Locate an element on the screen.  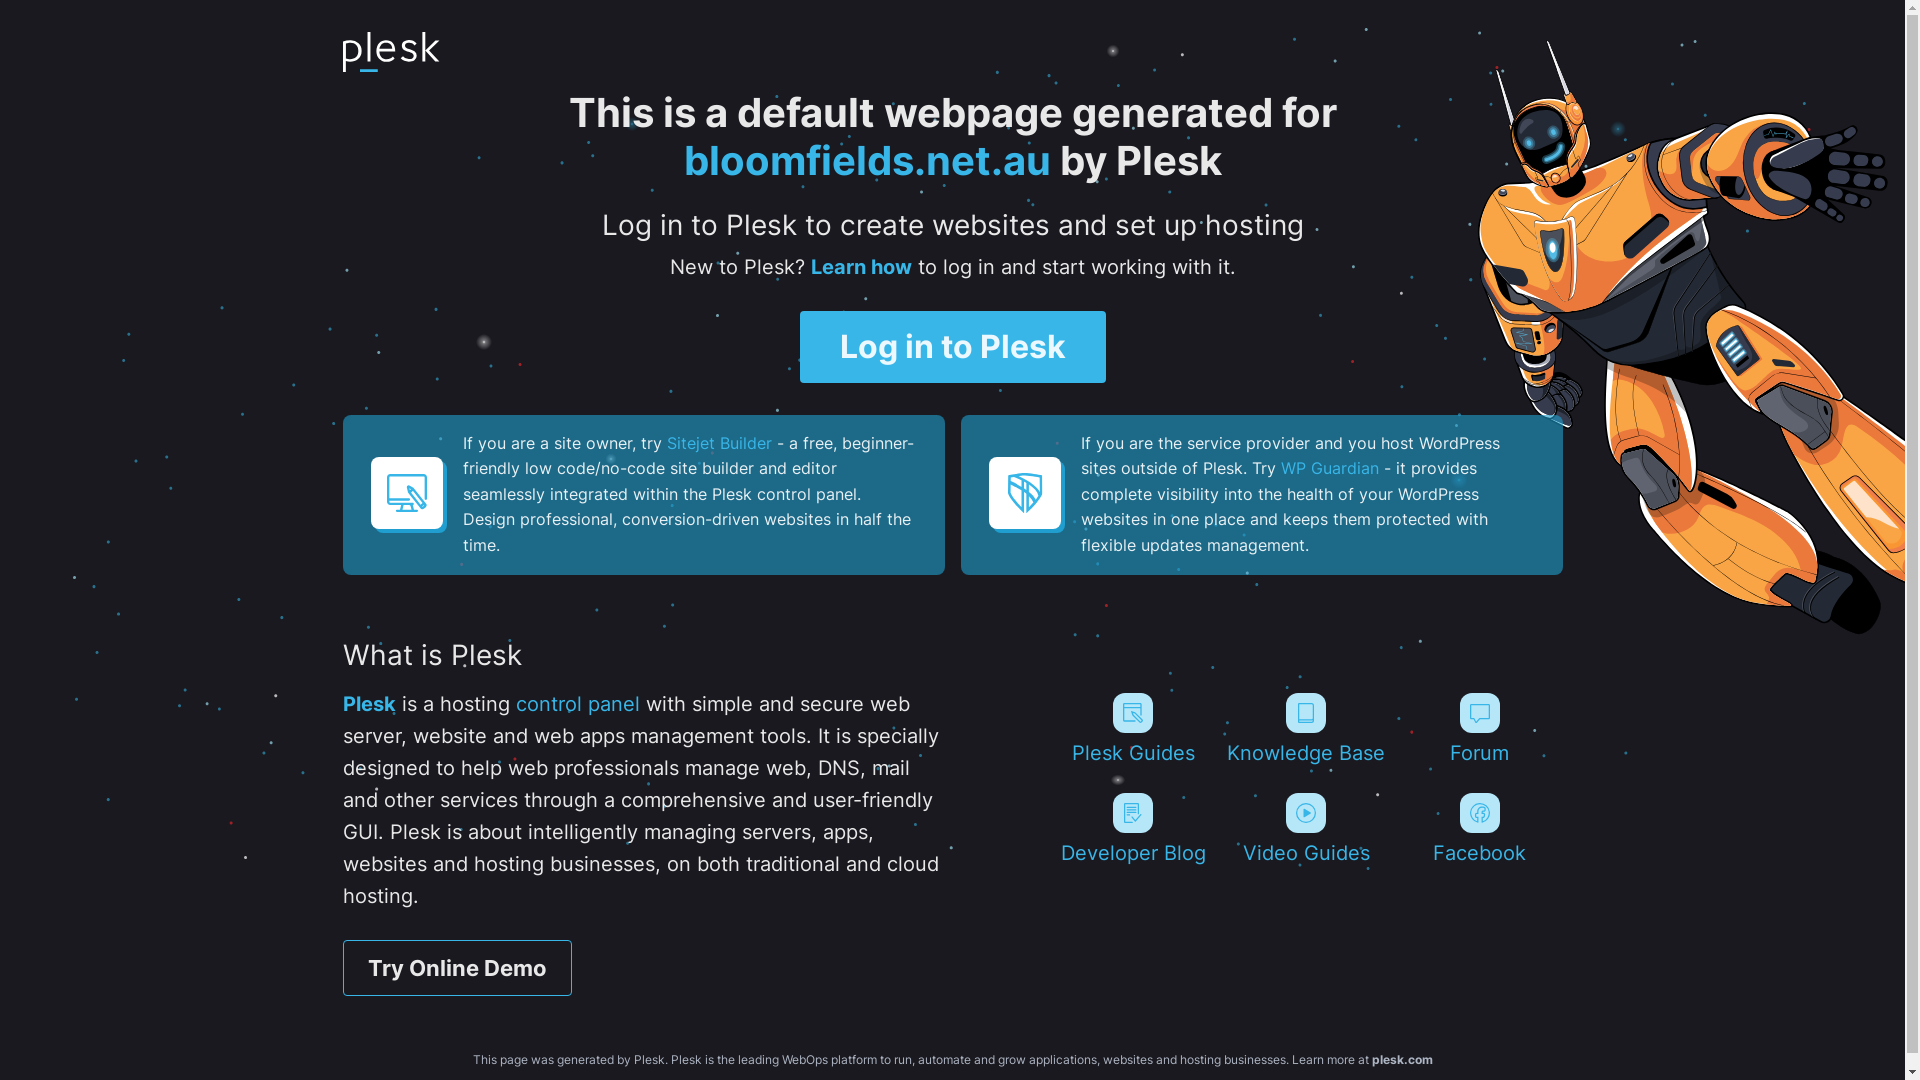
Forum is located at coordinates (1480, 729).